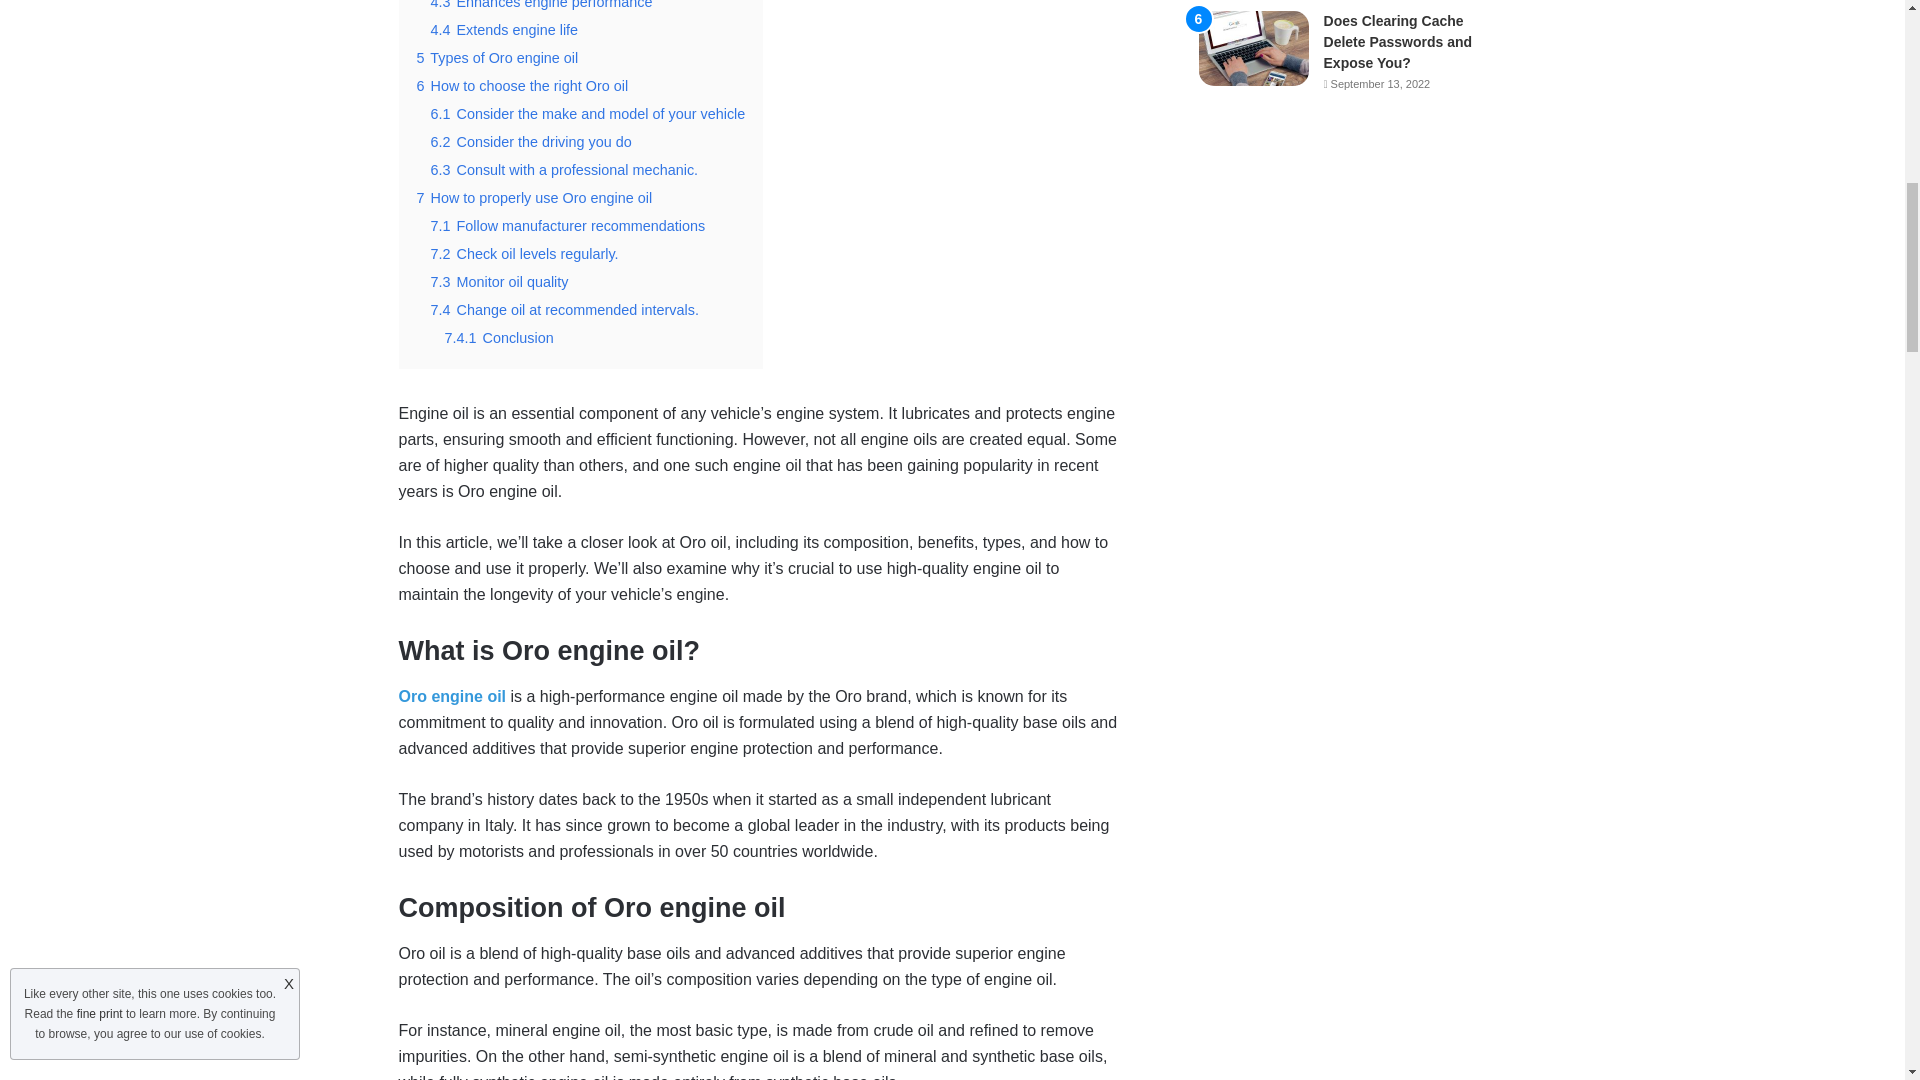 This screenshot has width=1920, height=1080. I want to click on 7.4 Change oil at recommended intervals., so click(564, 310).